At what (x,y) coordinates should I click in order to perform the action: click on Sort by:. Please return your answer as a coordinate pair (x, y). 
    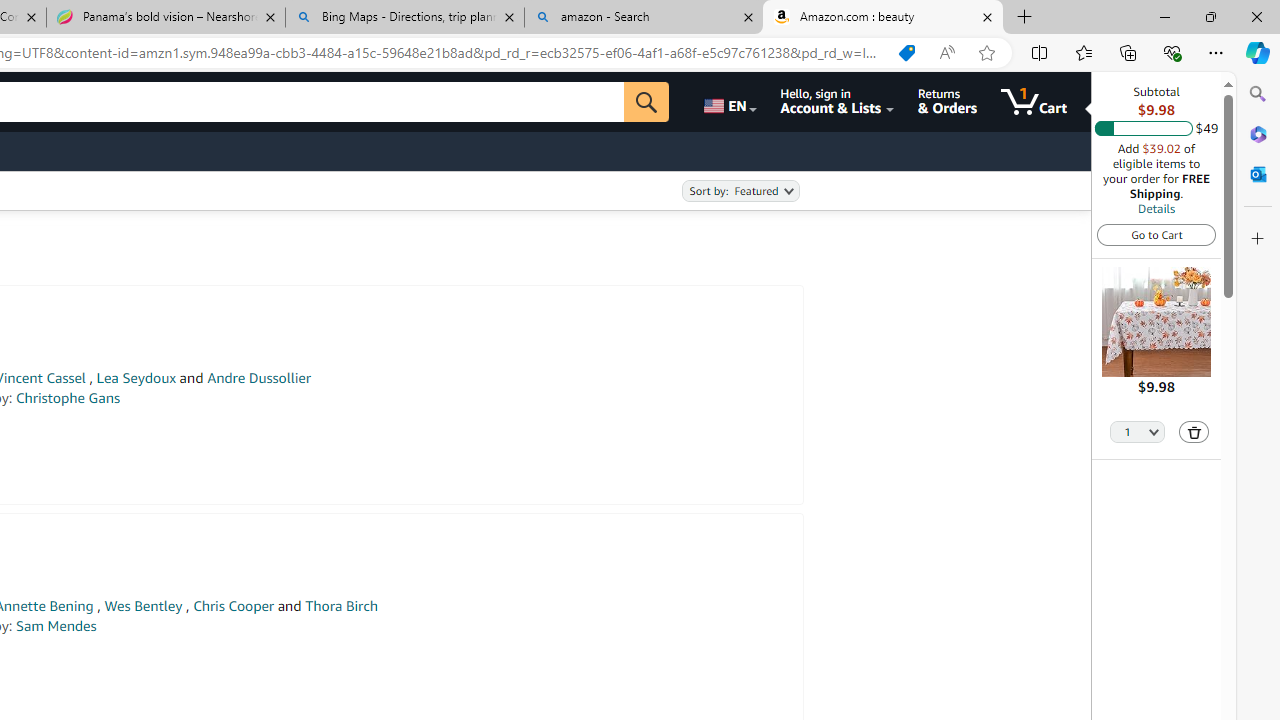
    Looking at the image, I should click on (740, 191).